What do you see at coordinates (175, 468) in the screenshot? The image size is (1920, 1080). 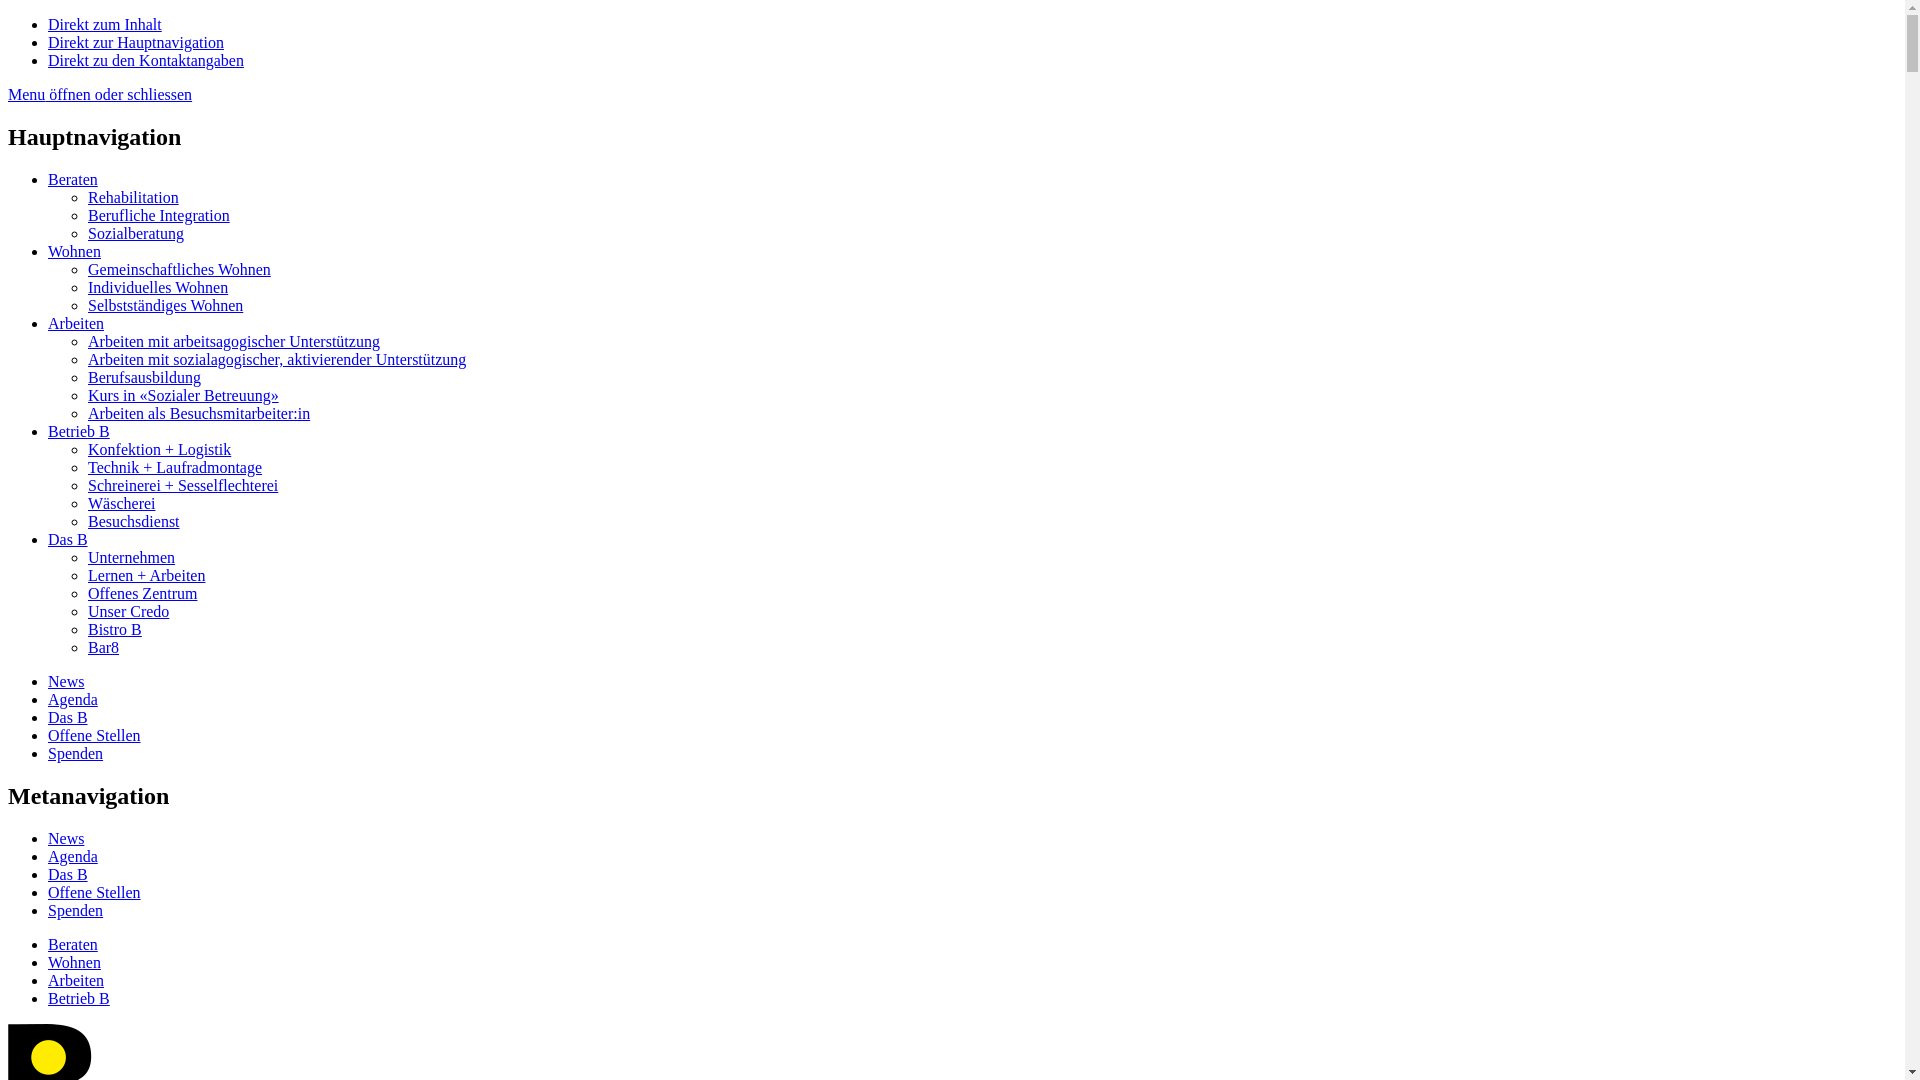 I see `Technik + Laufradmontage` at bounding box center [175, 468].